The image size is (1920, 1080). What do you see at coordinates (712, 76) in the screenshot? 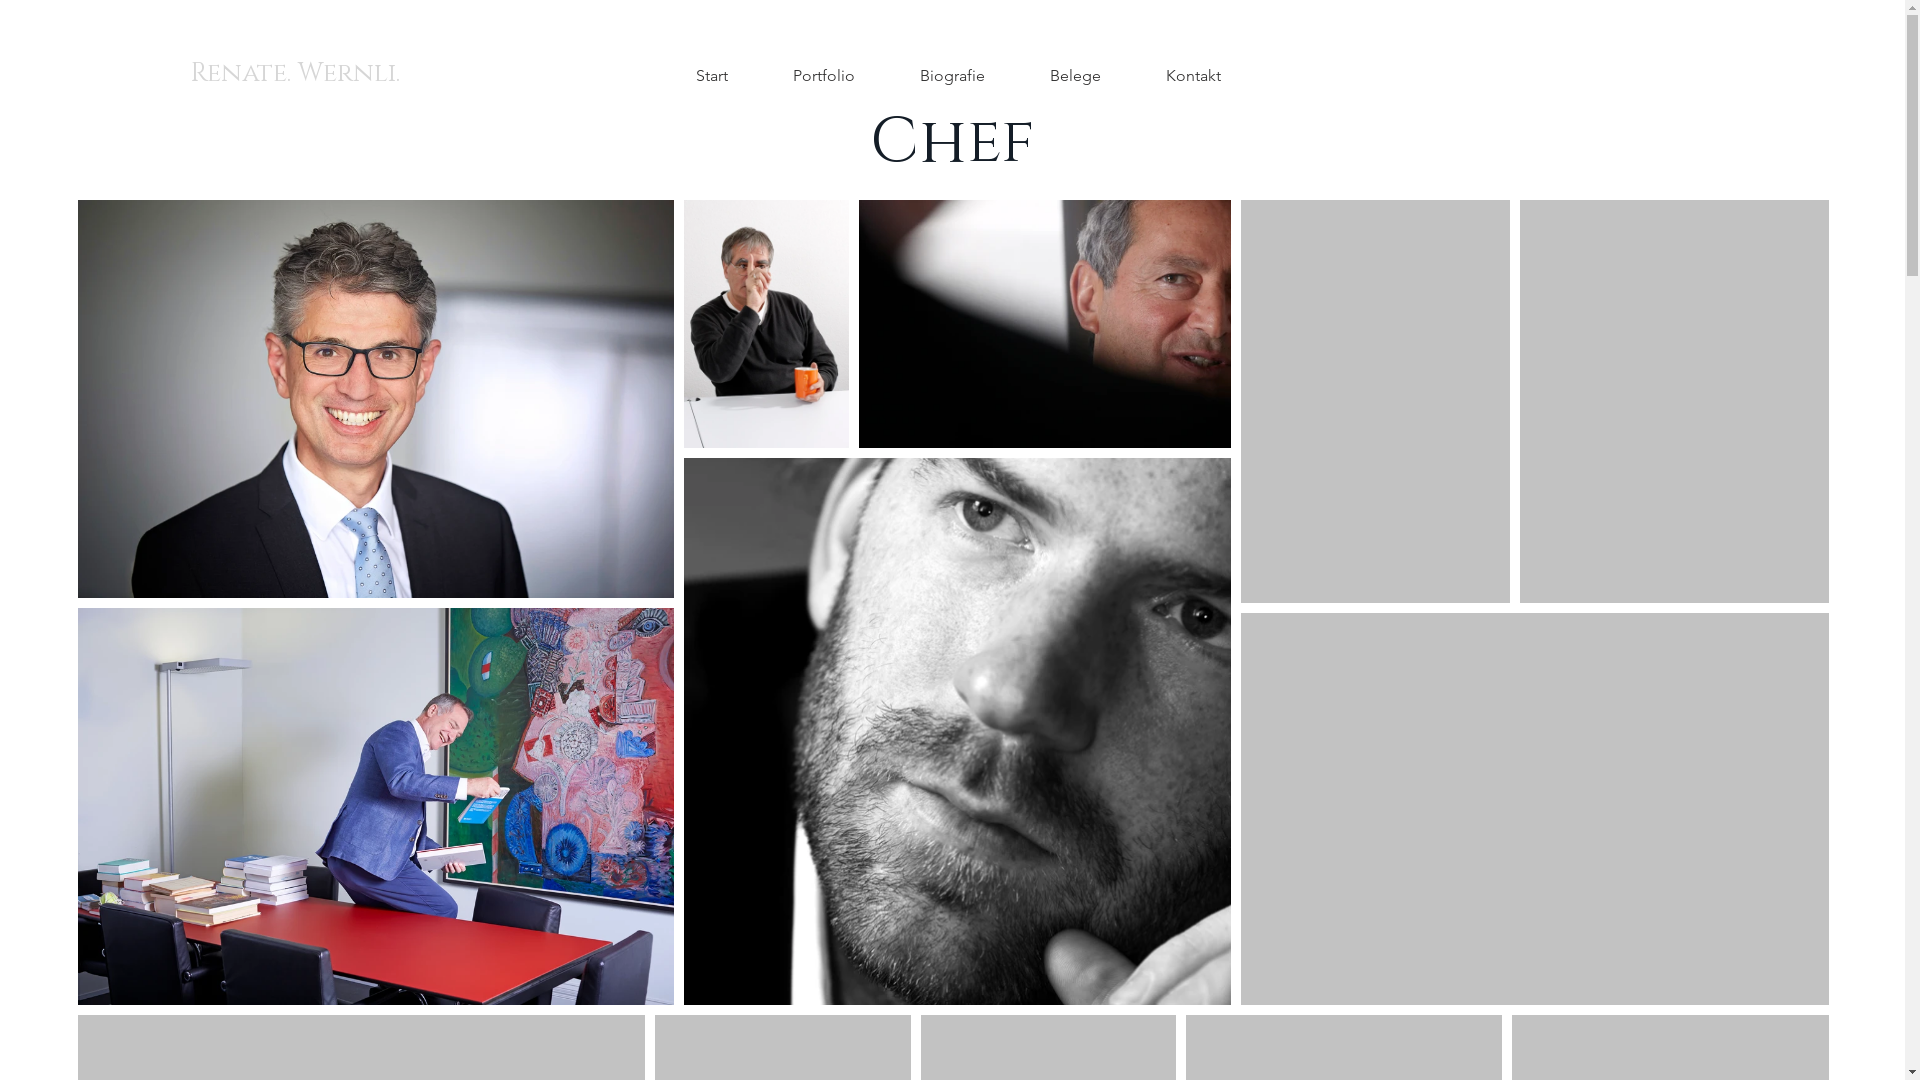
I see `Start` at bounding box center [712, 76].